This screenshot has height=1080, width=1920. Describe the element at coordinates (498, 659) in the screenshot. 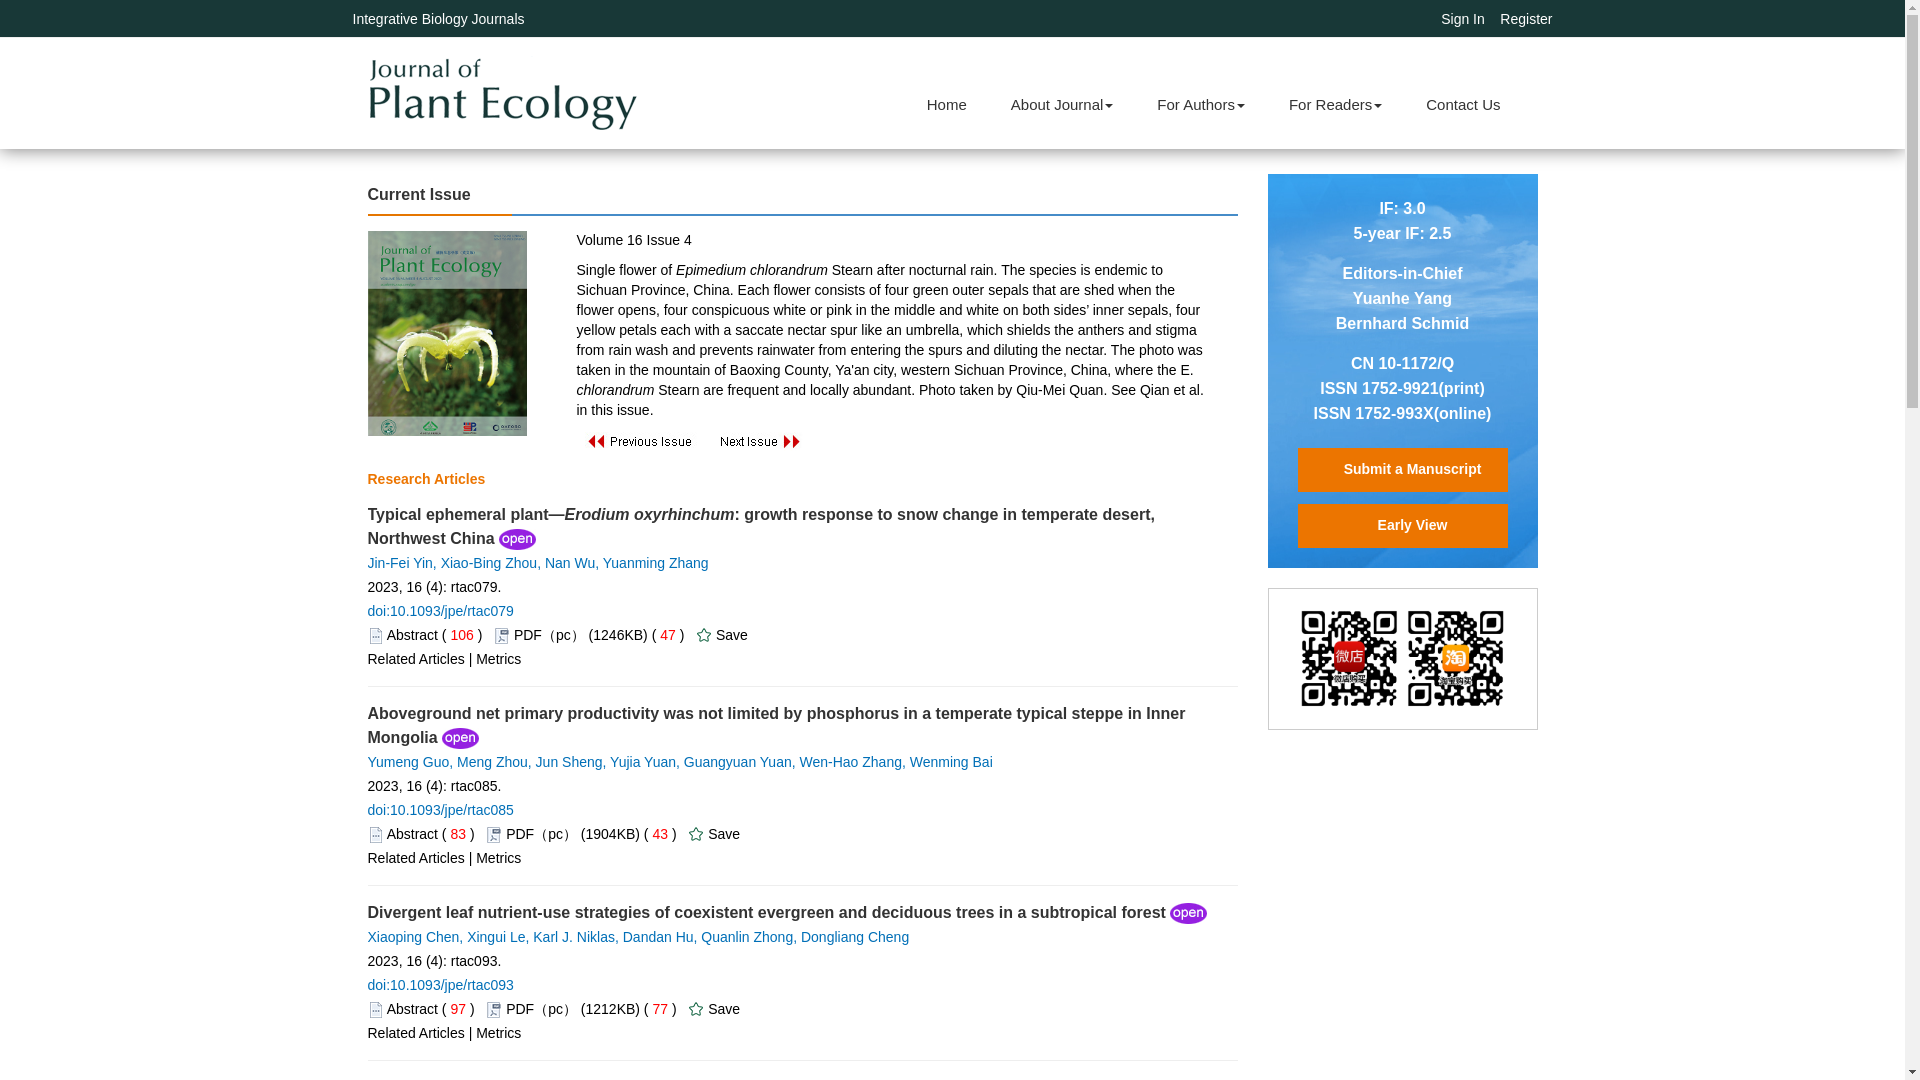

I see `Metrics` at that location.